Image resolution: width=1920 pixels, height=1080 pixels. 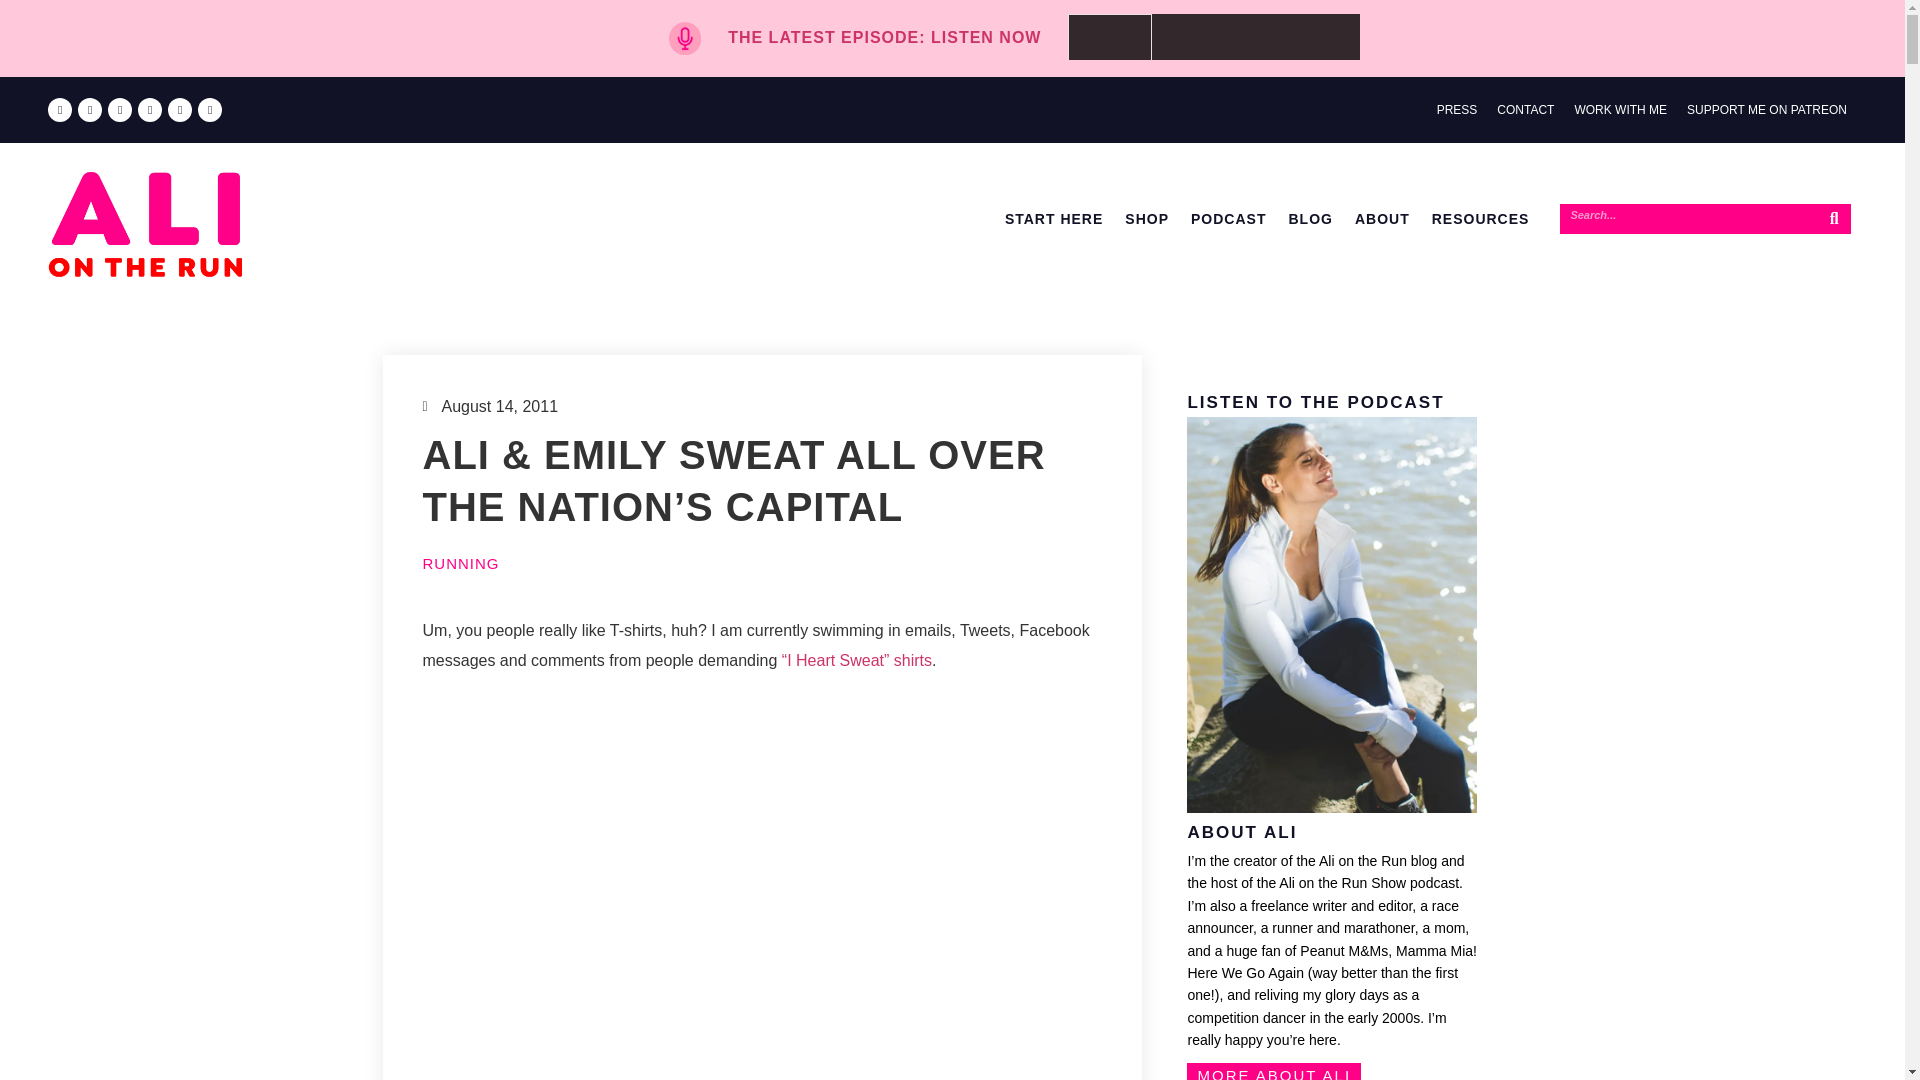 I want to click on SUPPORT ME ON PATREON, so click(x=1766, y=110).